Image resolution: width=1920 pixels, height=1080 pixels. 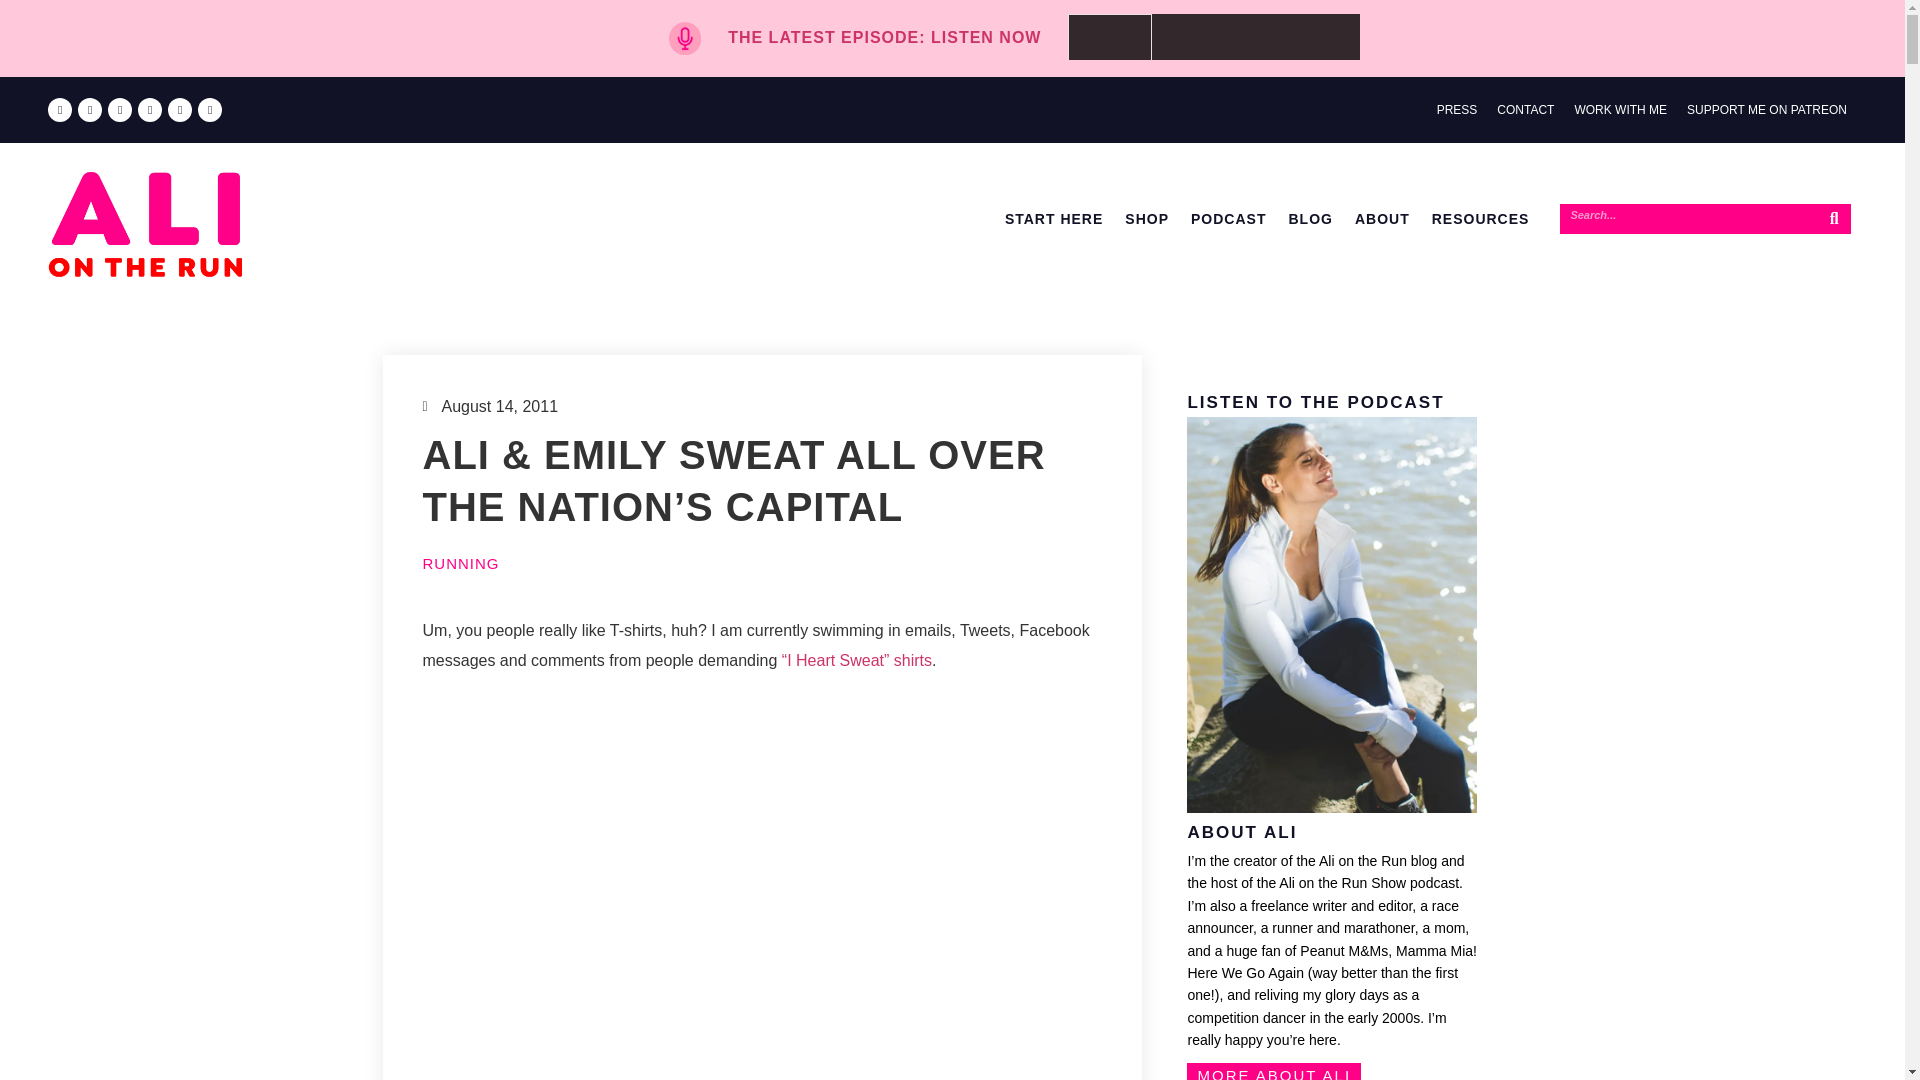 I want to click on SUPPORT ME ON PATREON, so click(x=1766, y=110).